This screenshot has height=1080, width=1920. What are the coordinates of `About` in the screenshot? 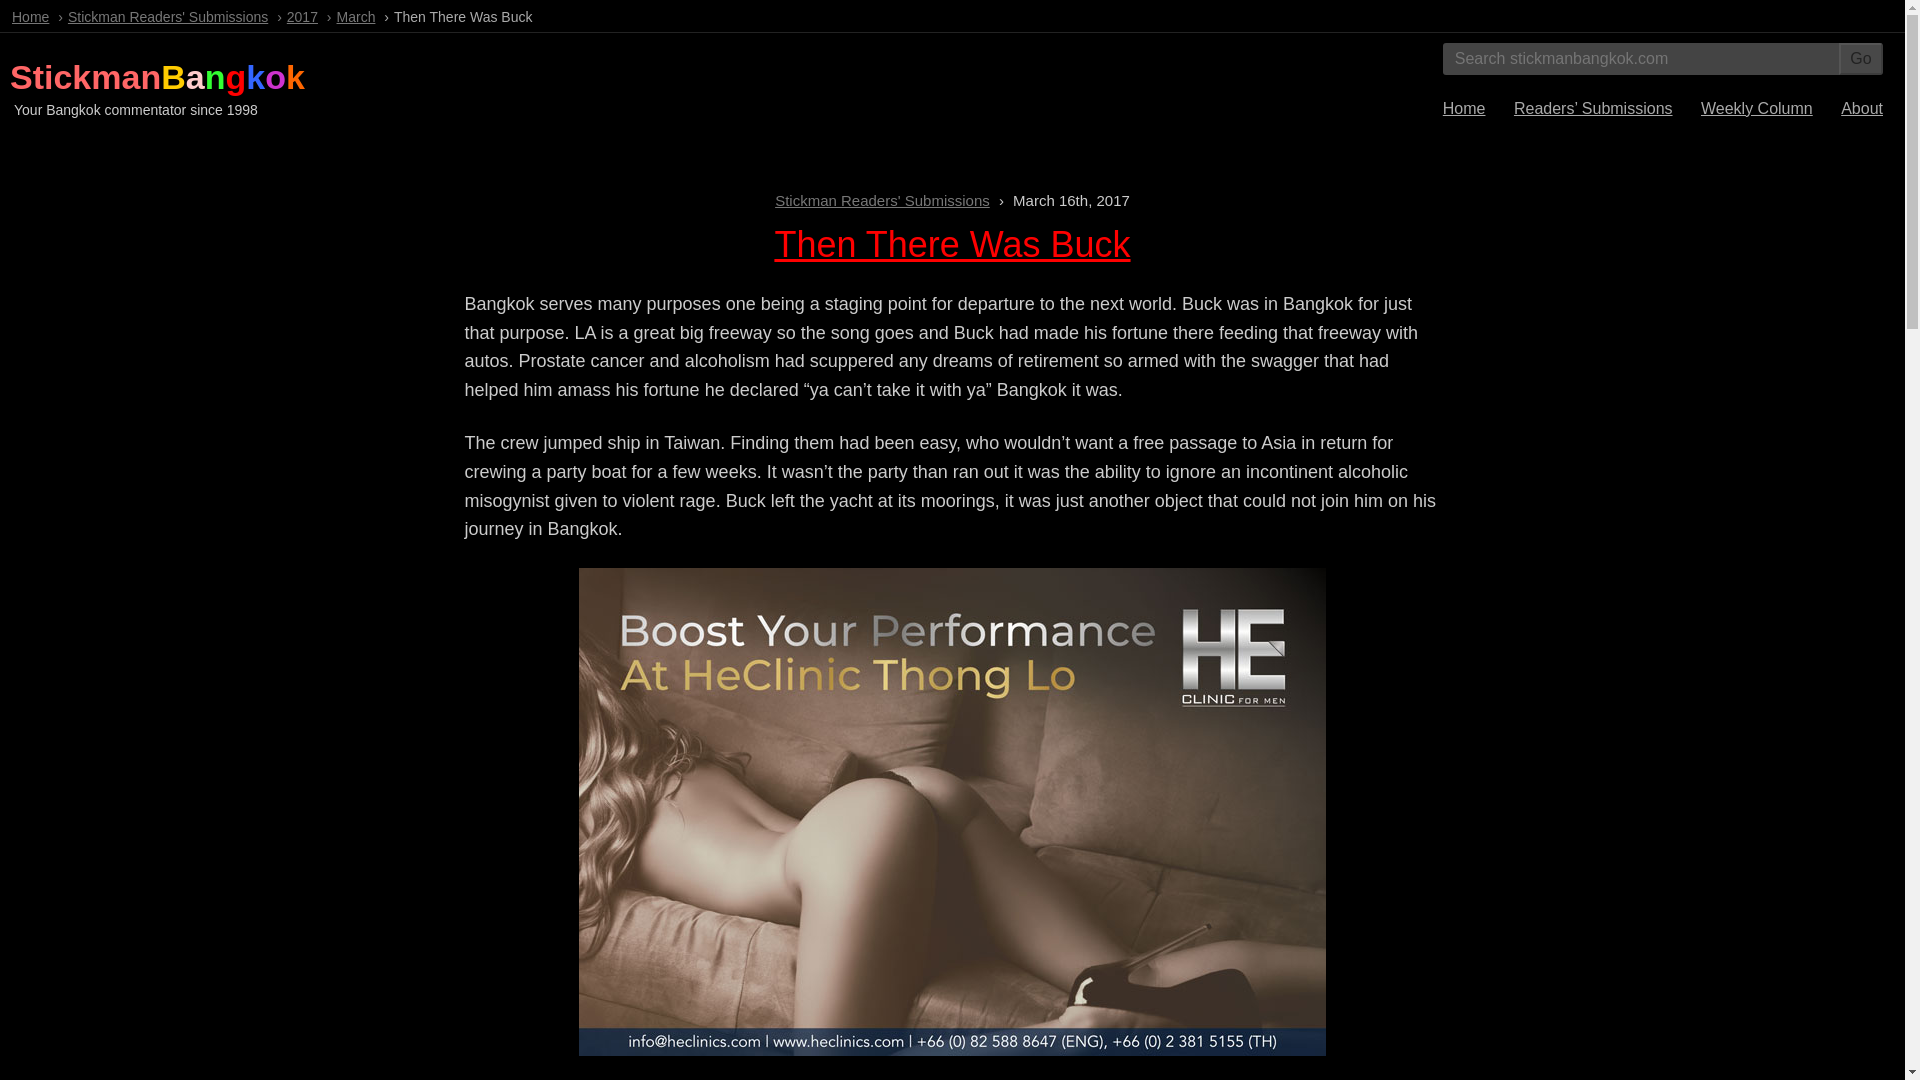 It's located at (1862, 108).